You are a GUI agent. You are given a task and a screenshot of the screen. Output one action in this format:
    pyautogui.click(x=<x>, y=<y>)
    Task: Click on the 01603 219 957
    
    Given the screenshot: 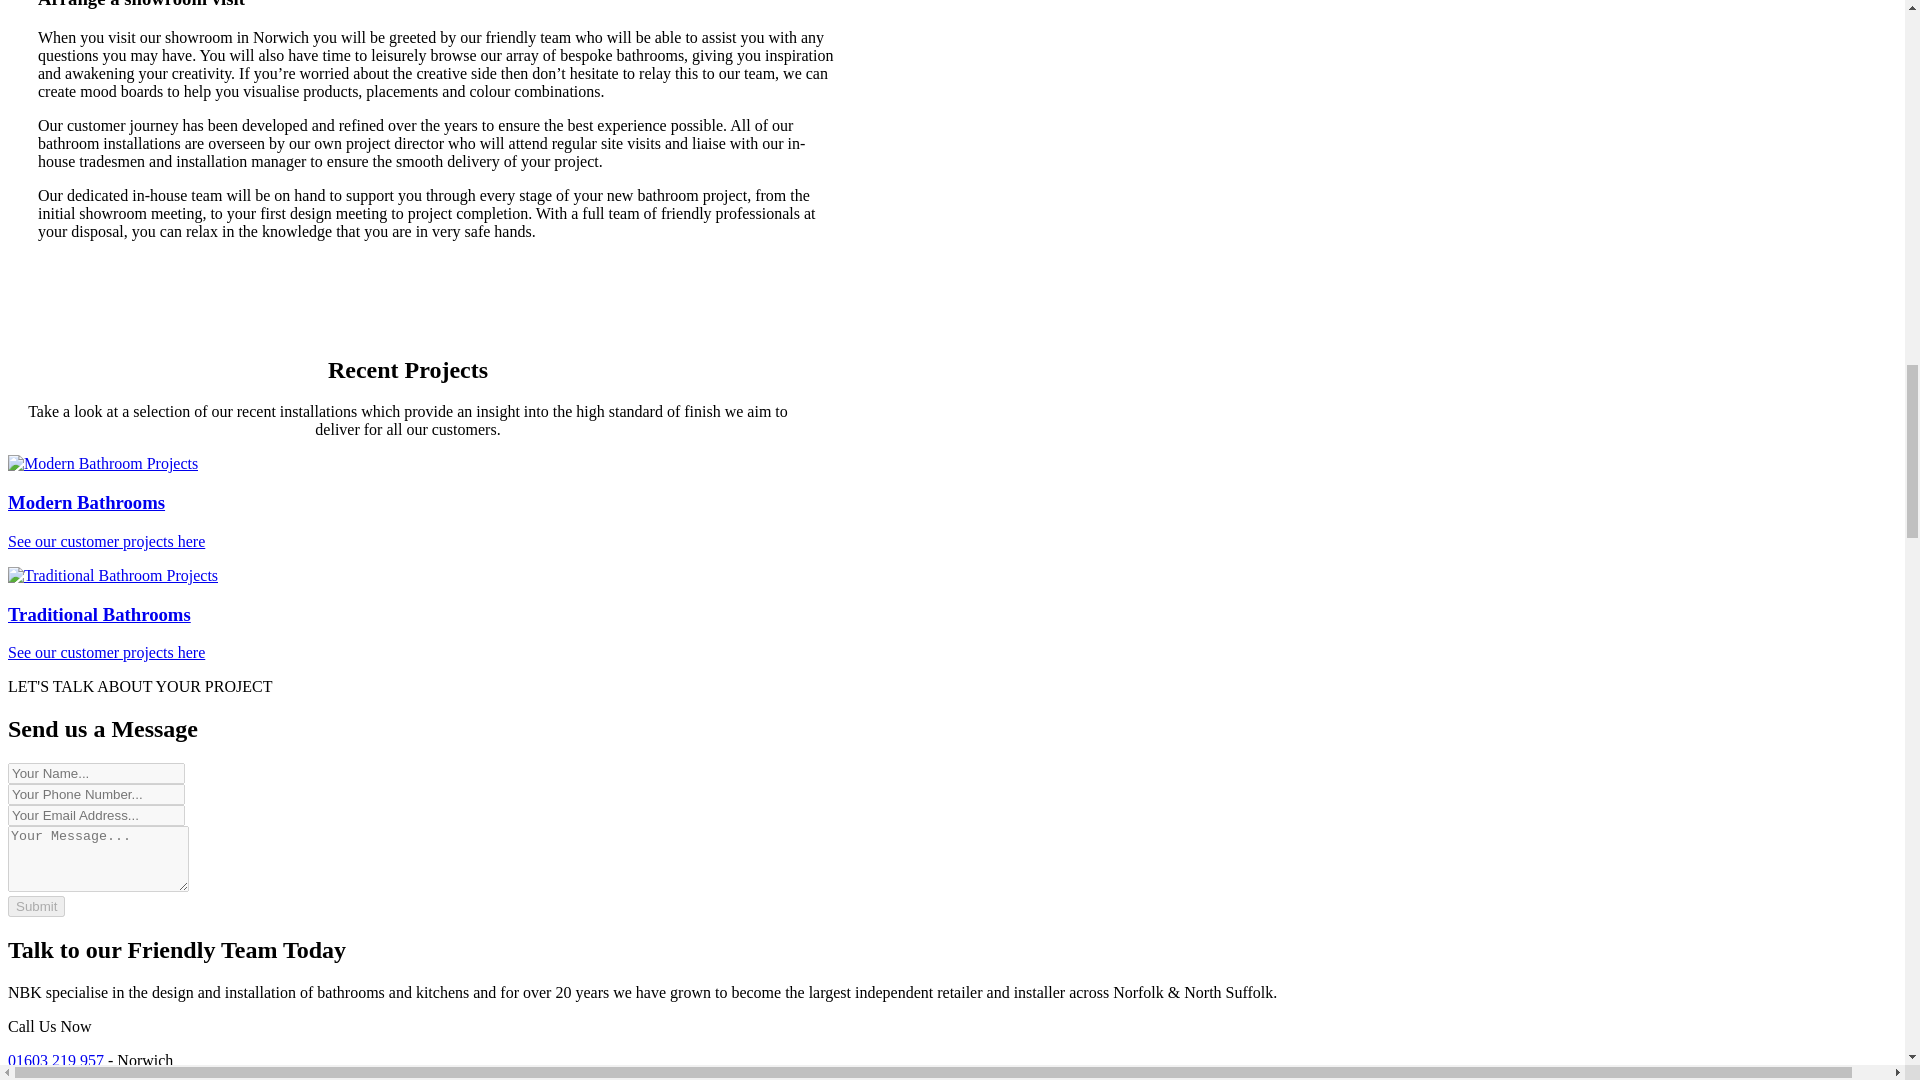 What is the action you would take?
    pyautogui.click(x=36, y=906)
    